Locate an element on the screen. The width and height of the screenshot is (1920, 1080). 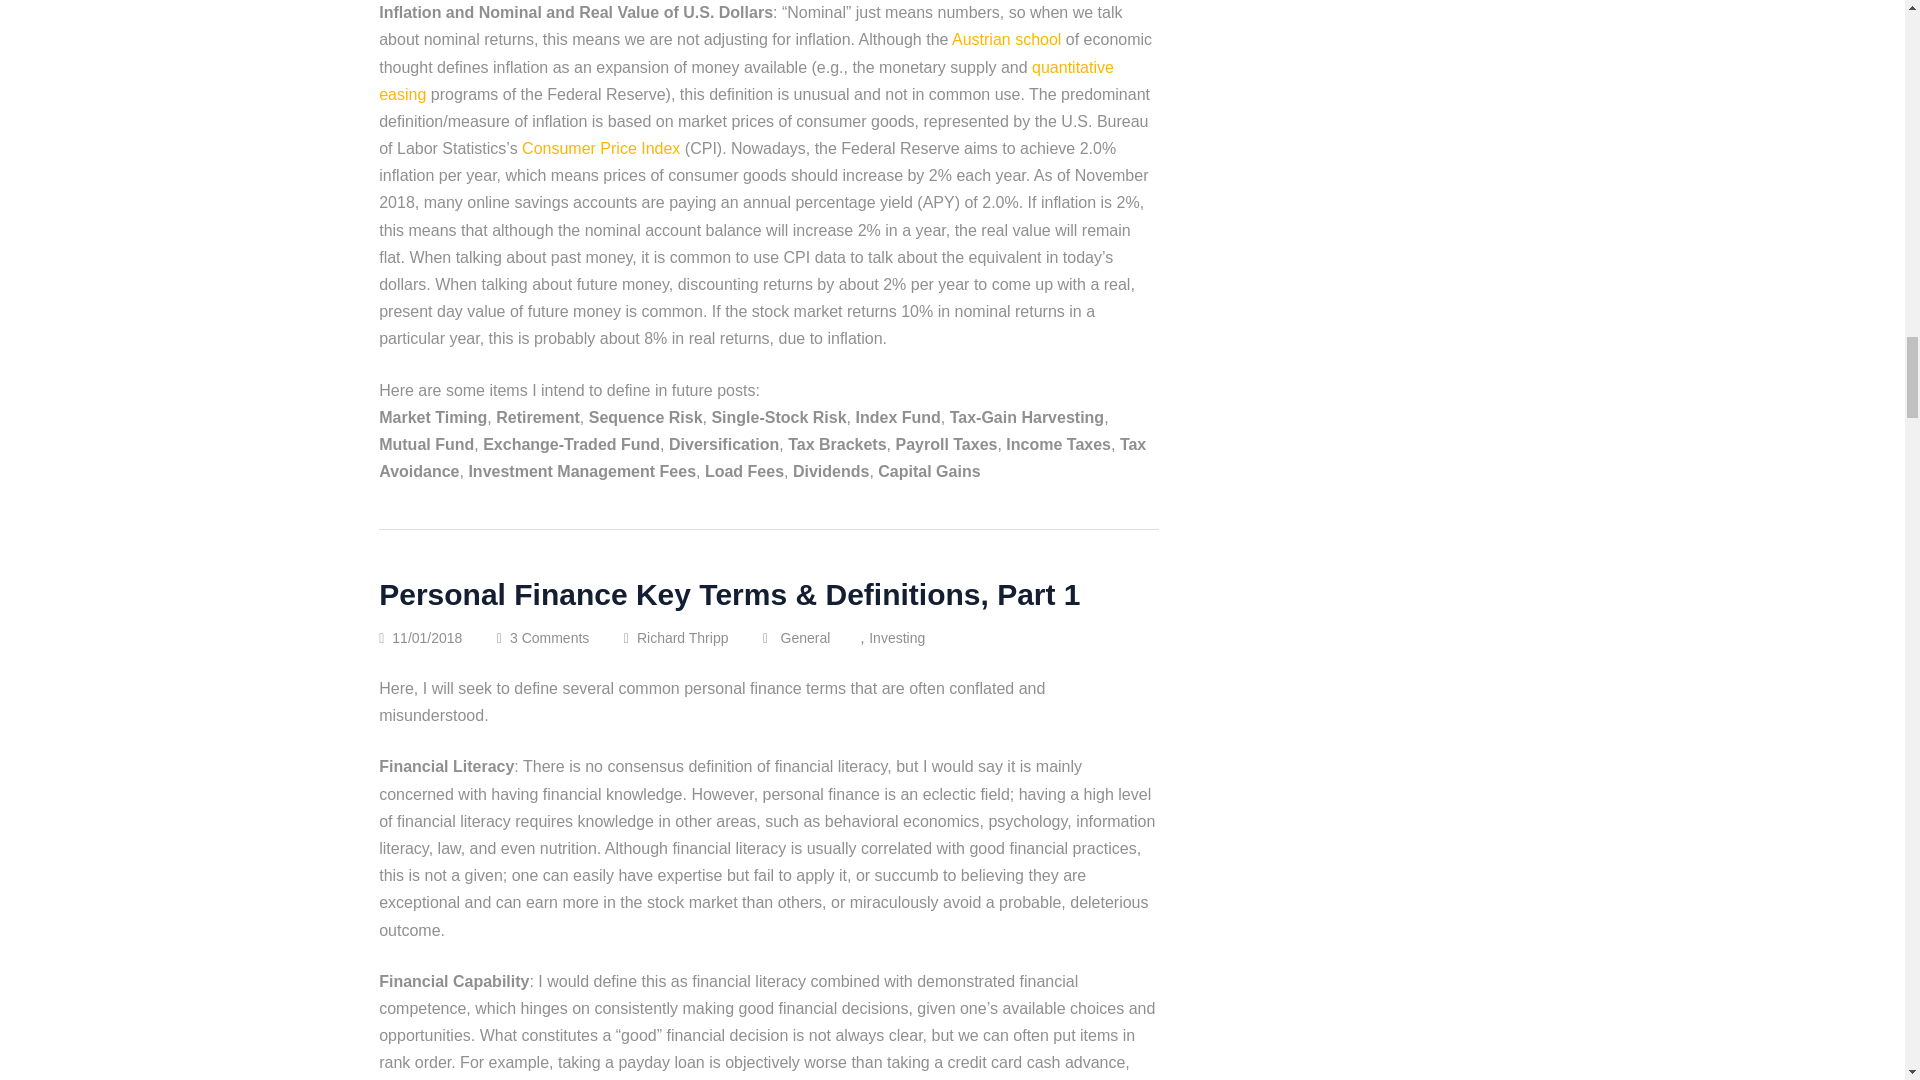
quantitative easing is located at coordinates (746, 80).